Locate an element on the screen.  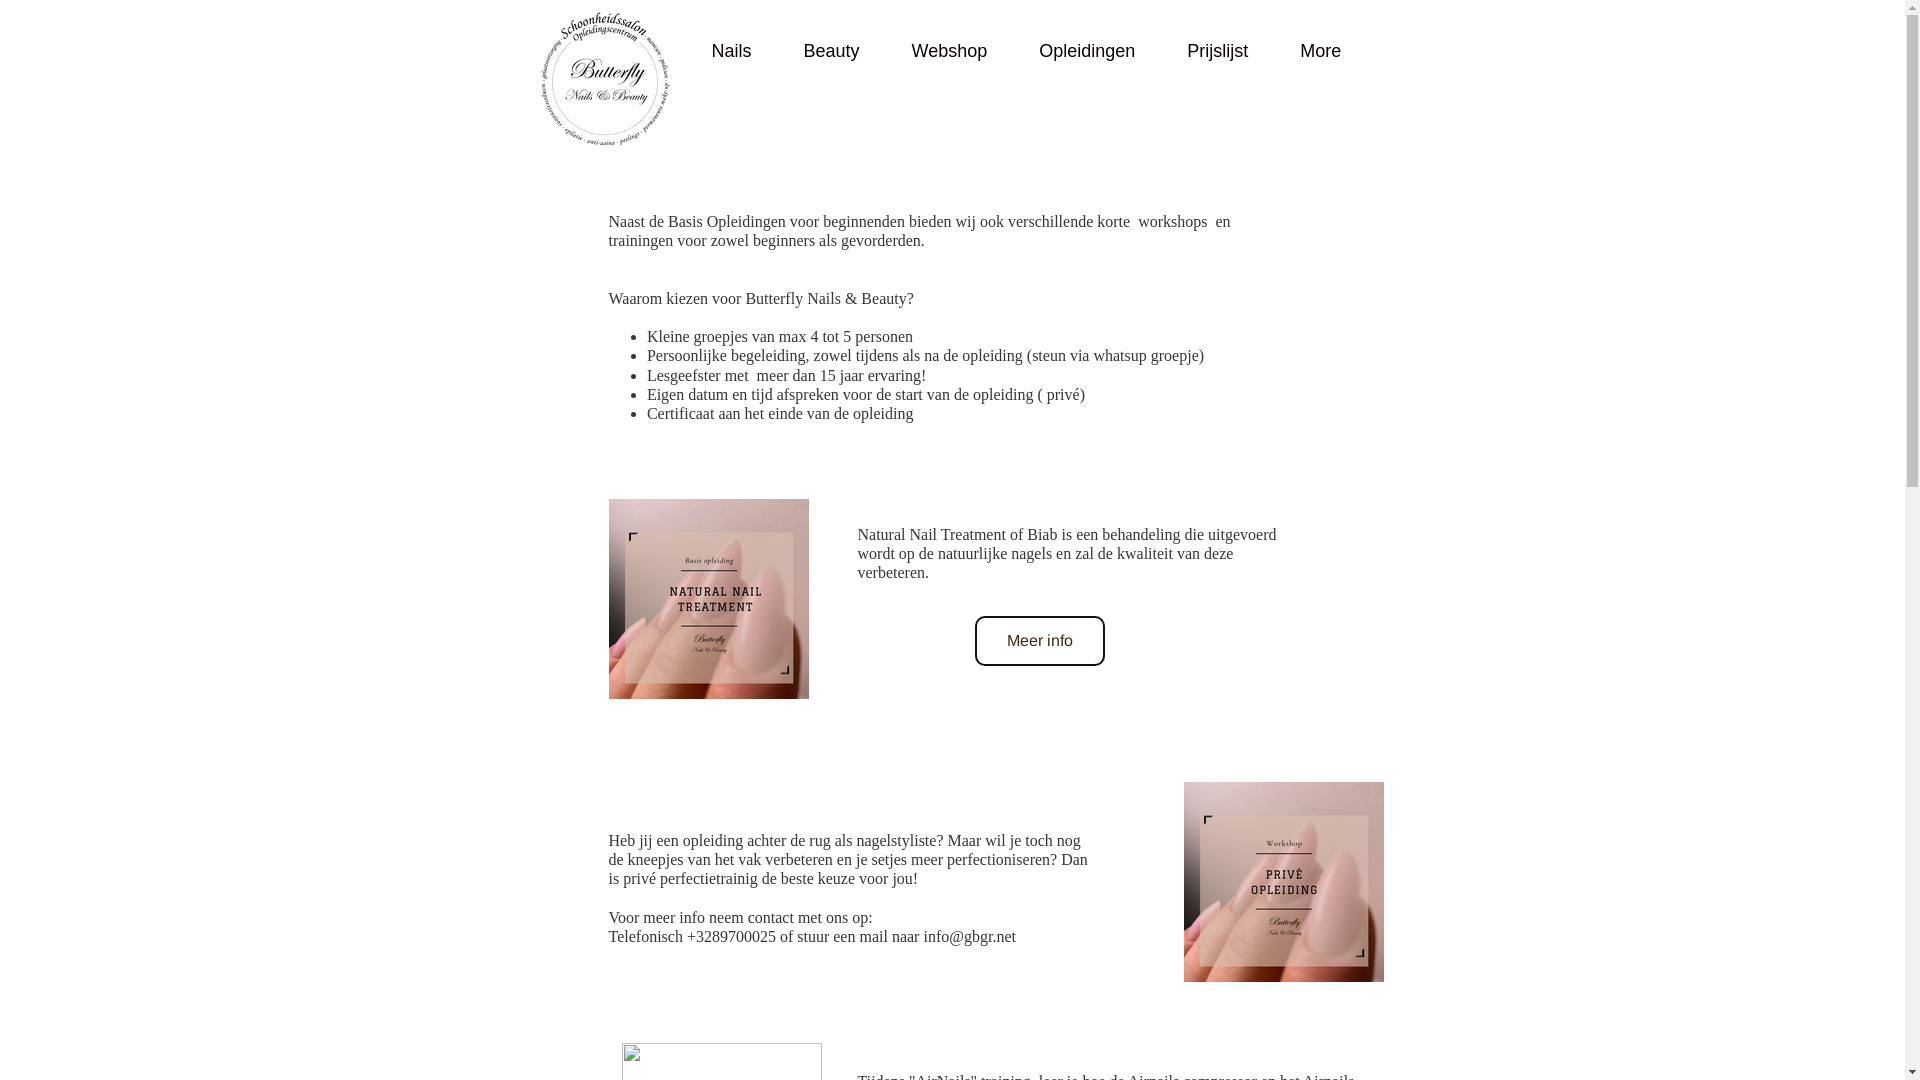
Prijslijst is located at coordinates (1218, 51).